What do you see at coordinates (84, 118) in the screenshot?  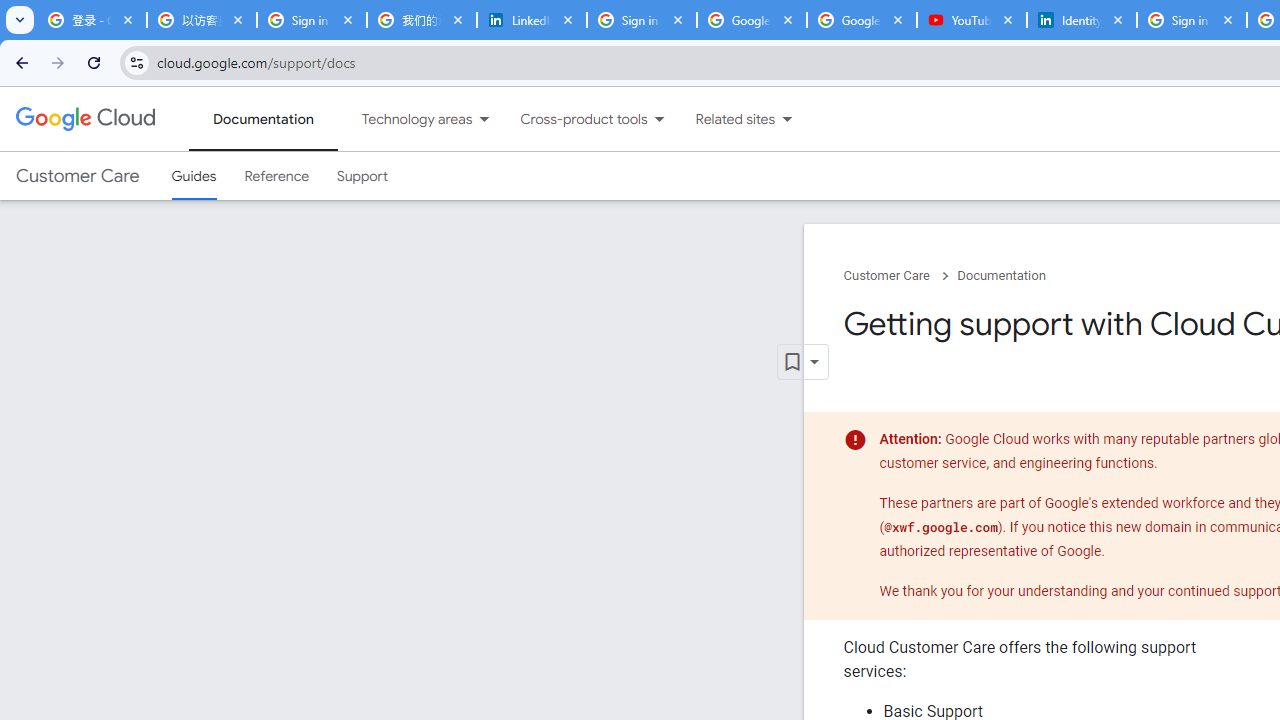 I see `Google Cloud` at bounding box center [84, 118].